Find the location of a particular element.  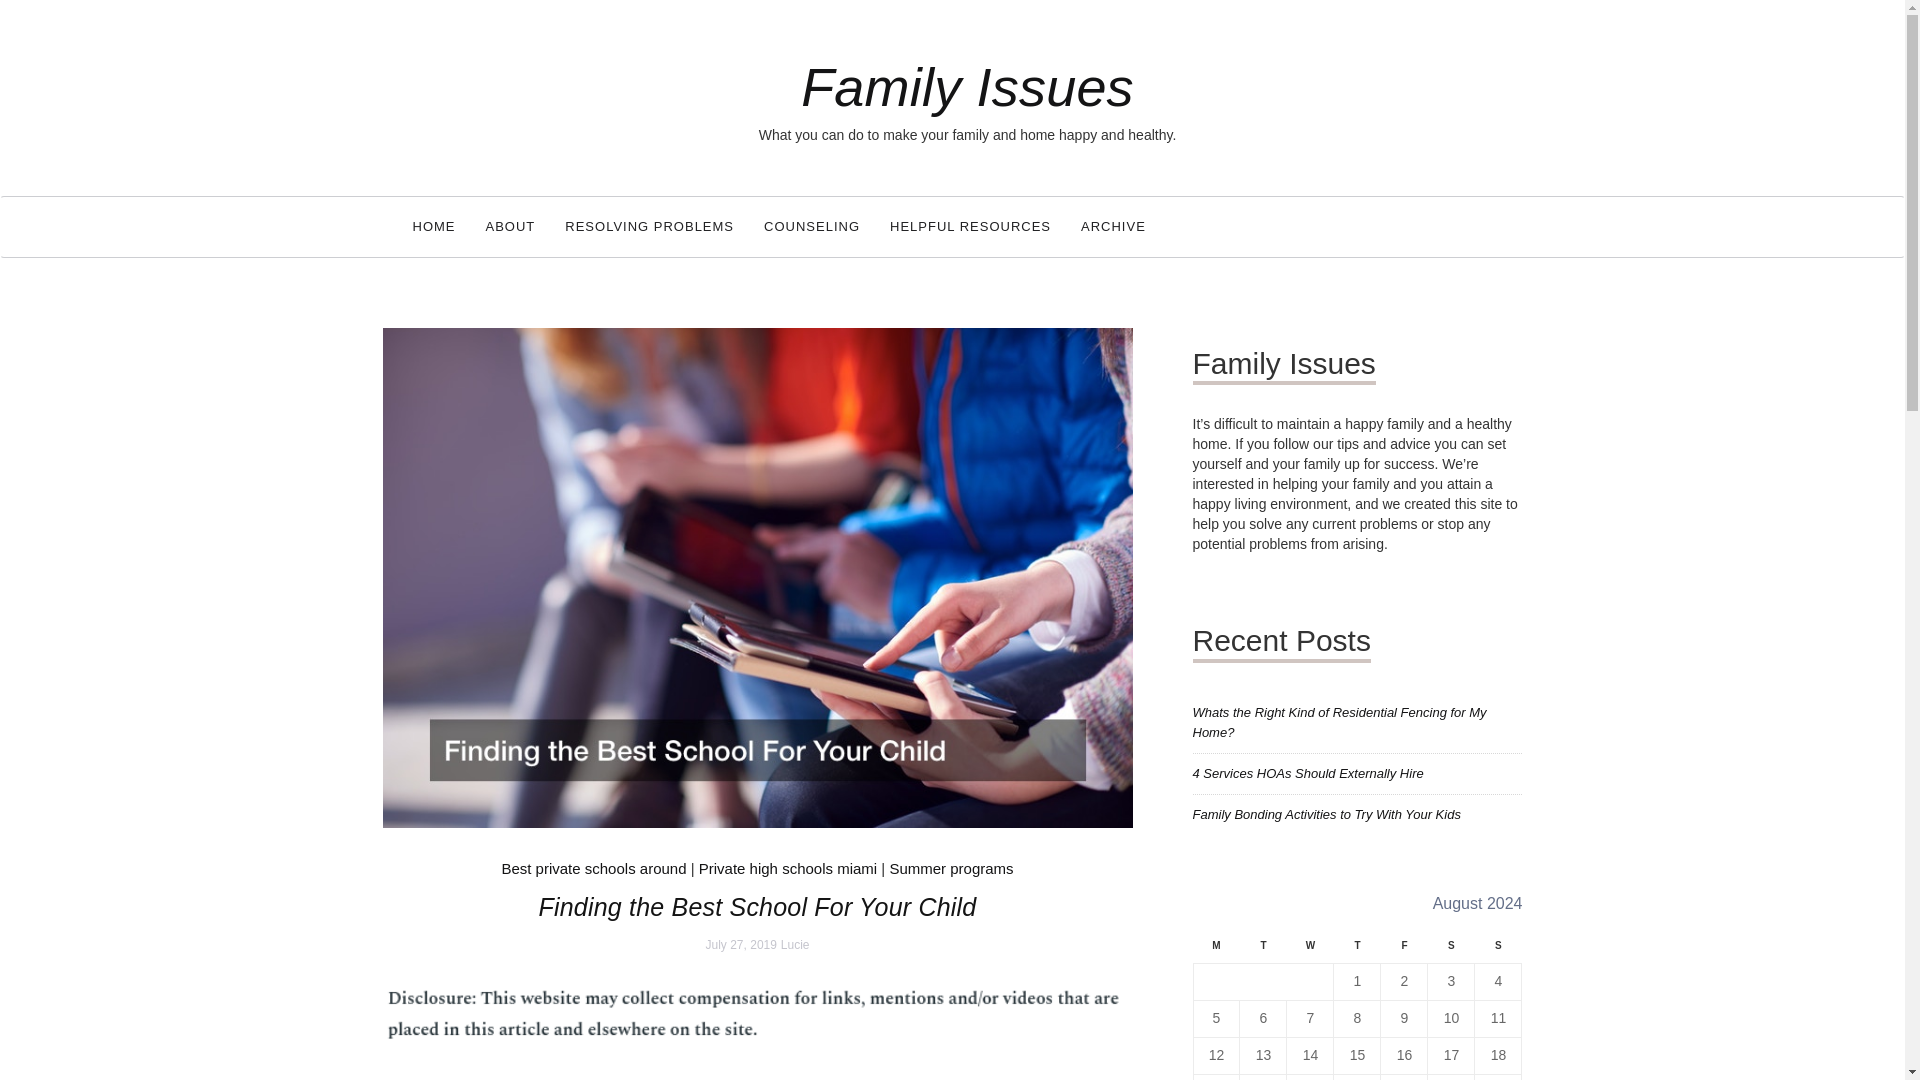

ARCHIVE is located at coordinates (1113, 226).